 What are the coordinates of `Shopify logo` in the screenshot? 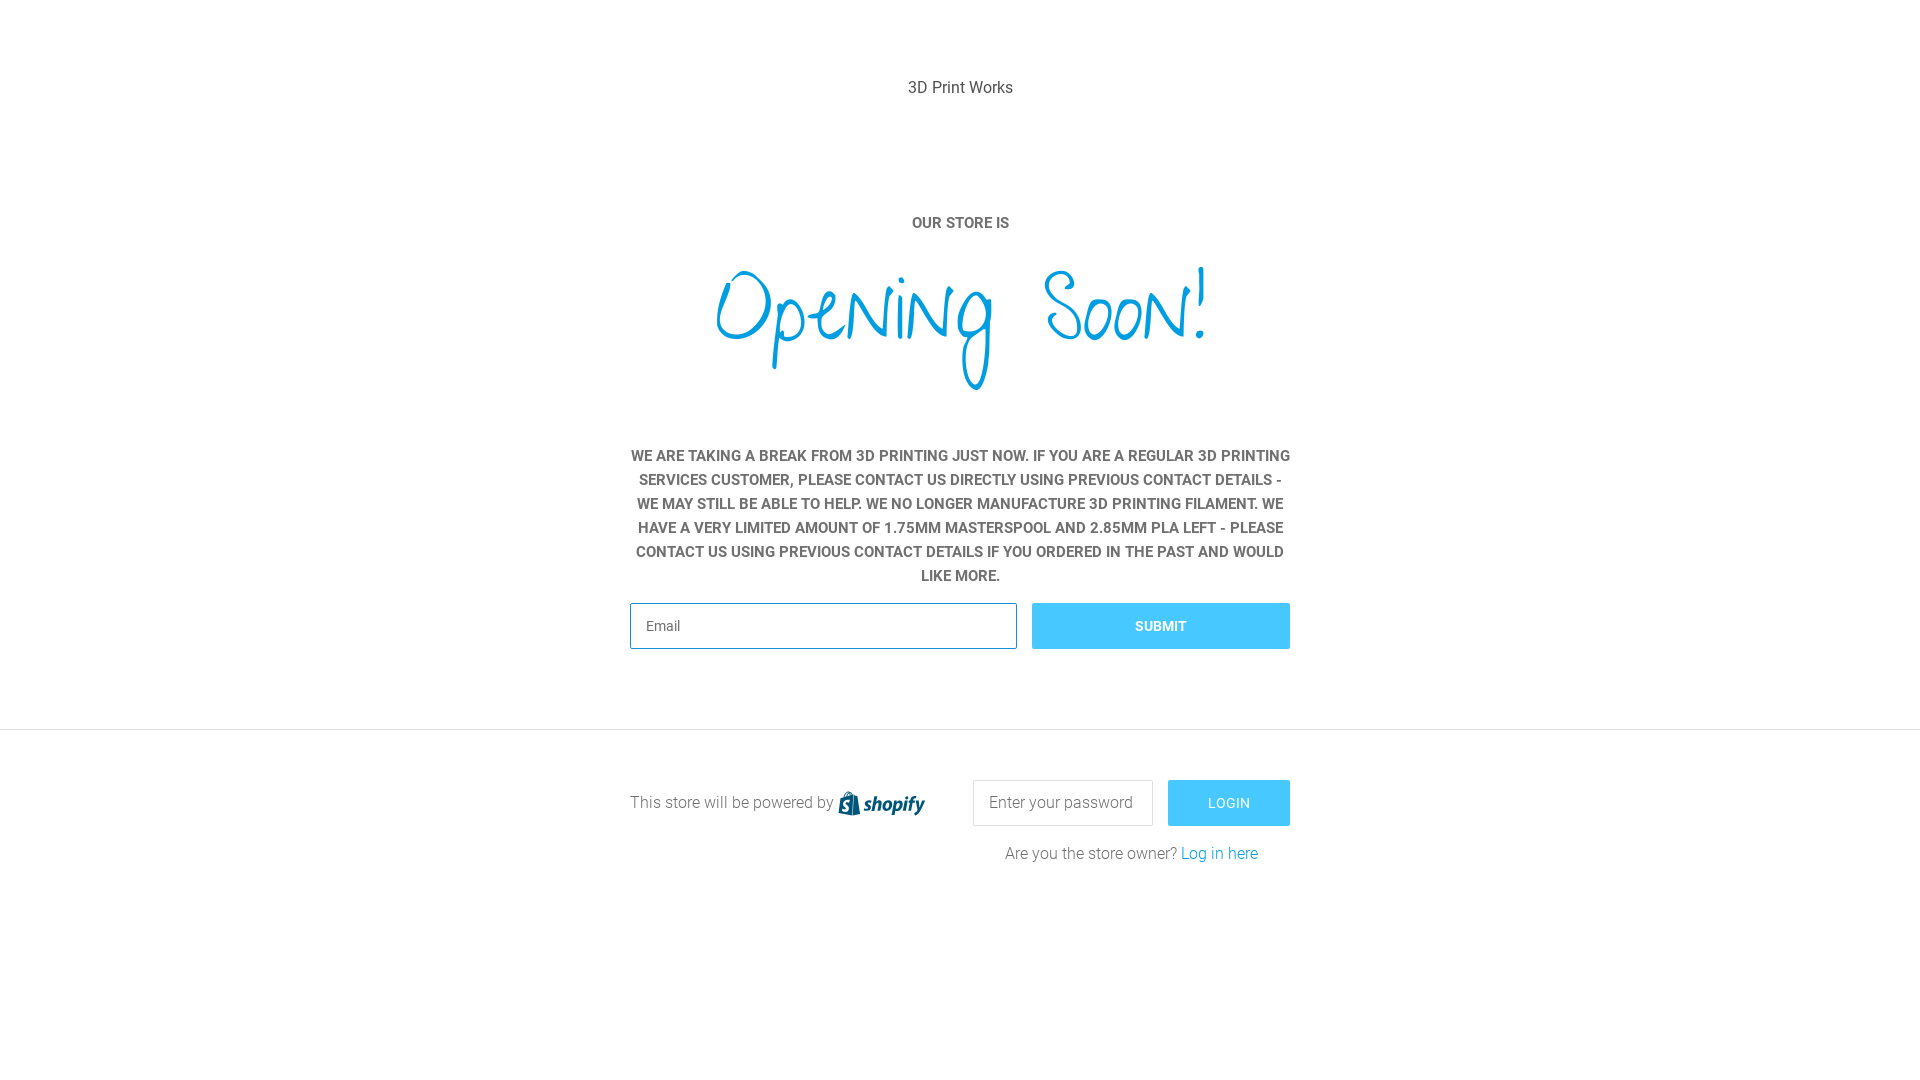 It's located at (882, 802).